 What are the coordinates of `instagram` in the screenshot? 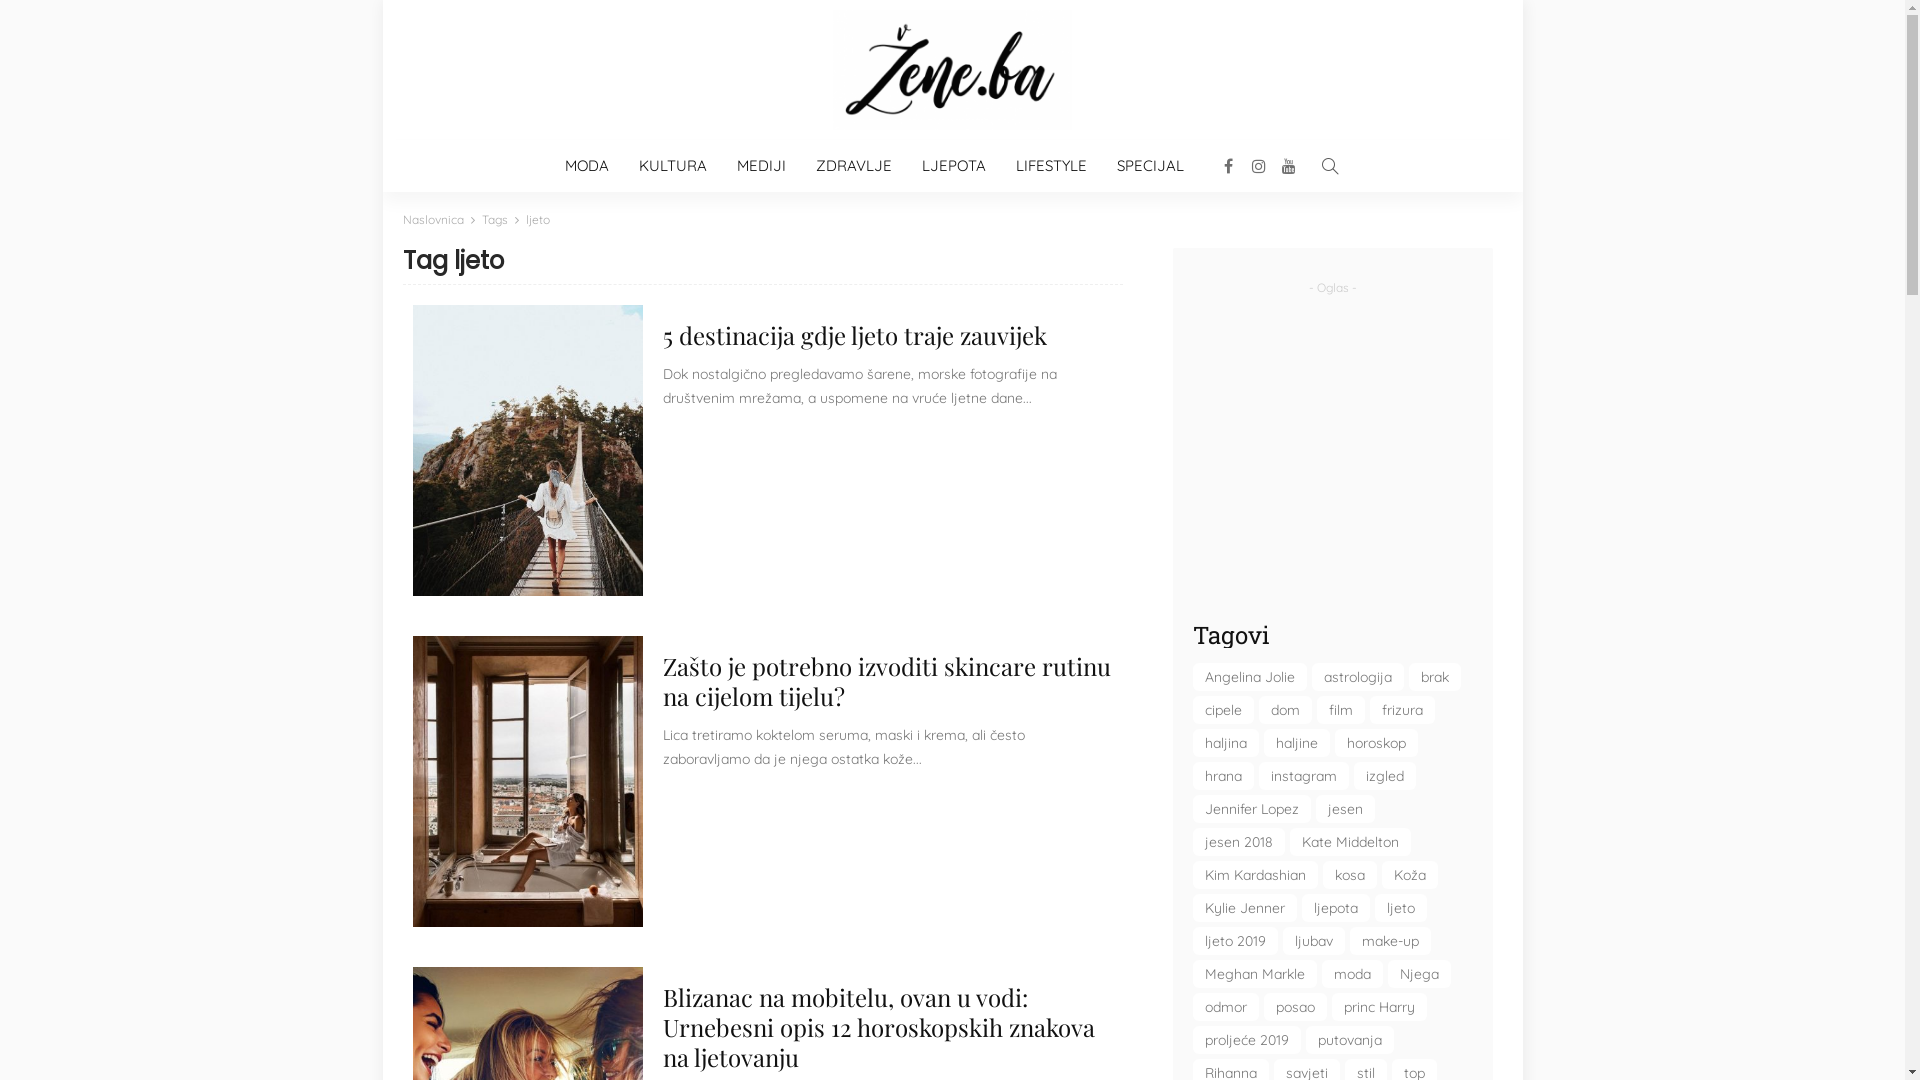 It's located at (1303, 776).